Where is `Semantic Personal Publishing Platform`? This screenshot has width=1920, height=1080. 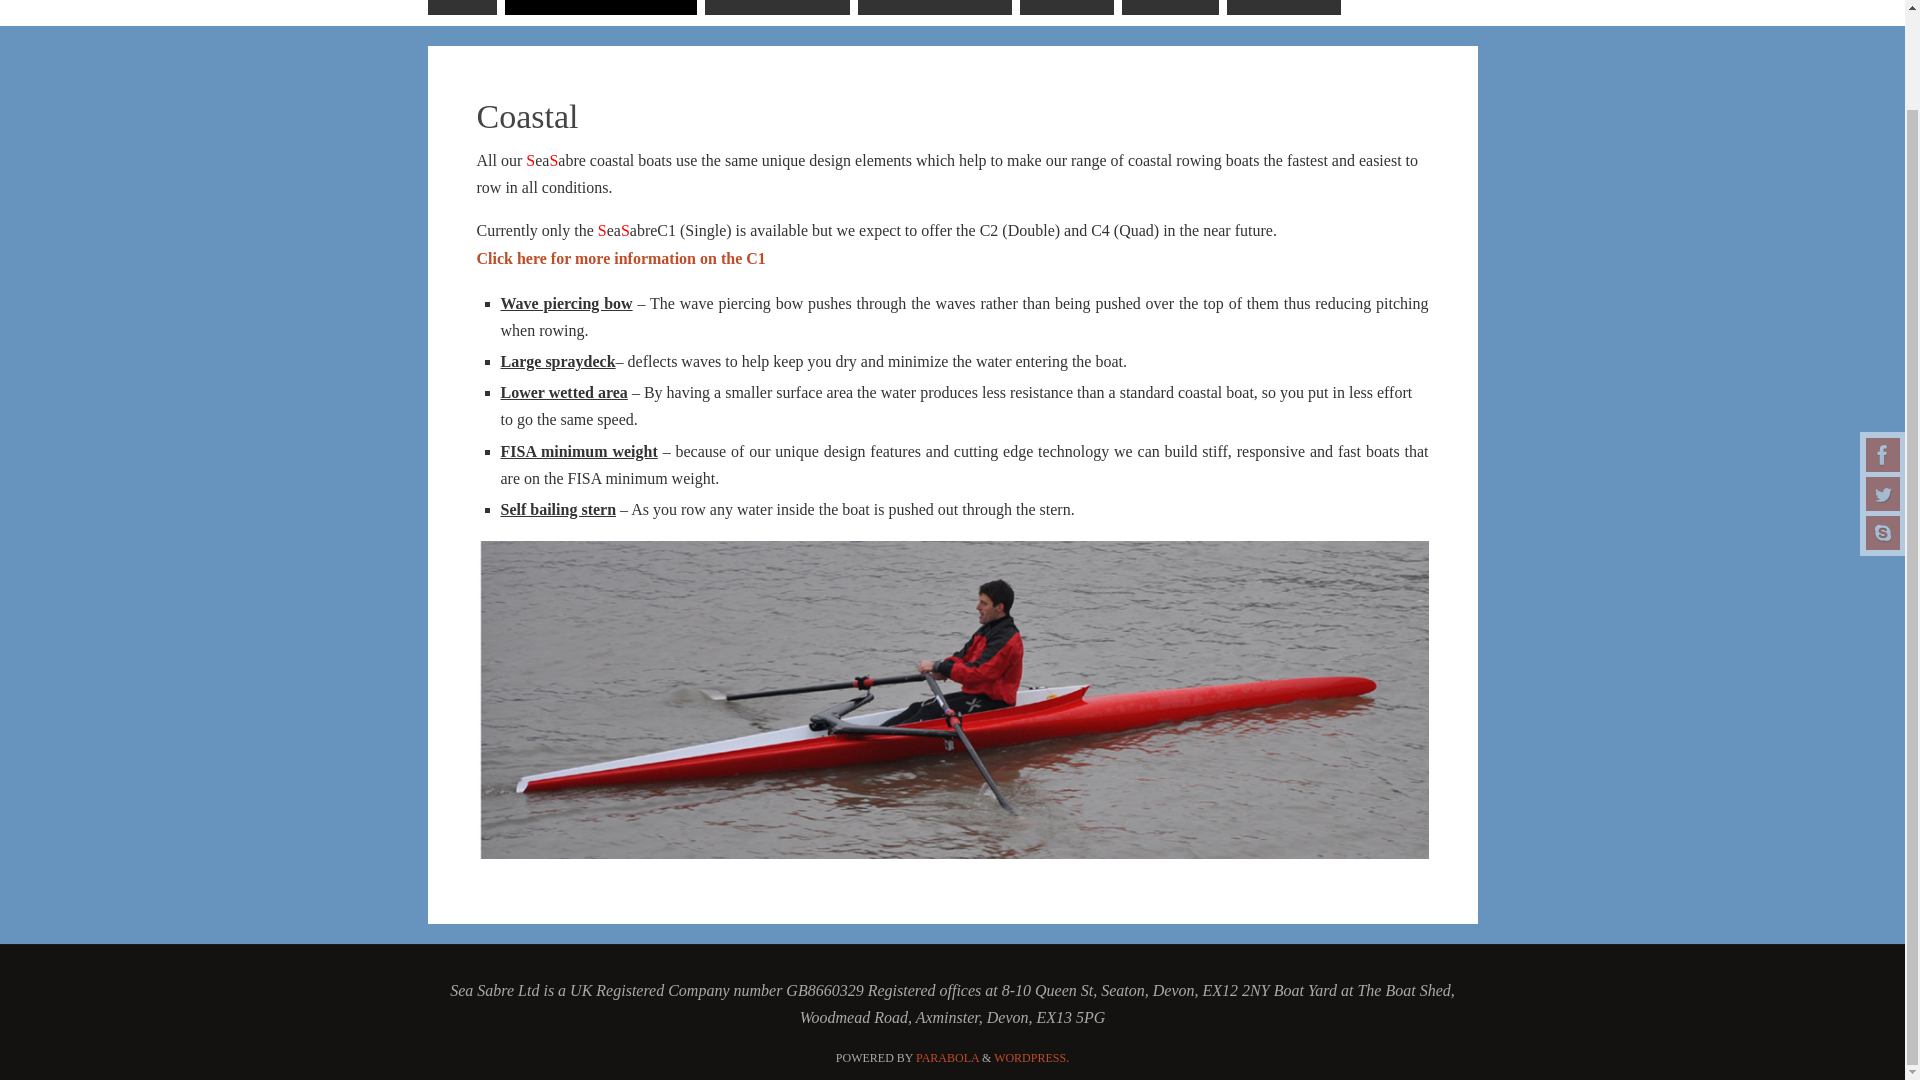 Semantic Personal Publishing Platform is located at coordinates (1032, 1057).